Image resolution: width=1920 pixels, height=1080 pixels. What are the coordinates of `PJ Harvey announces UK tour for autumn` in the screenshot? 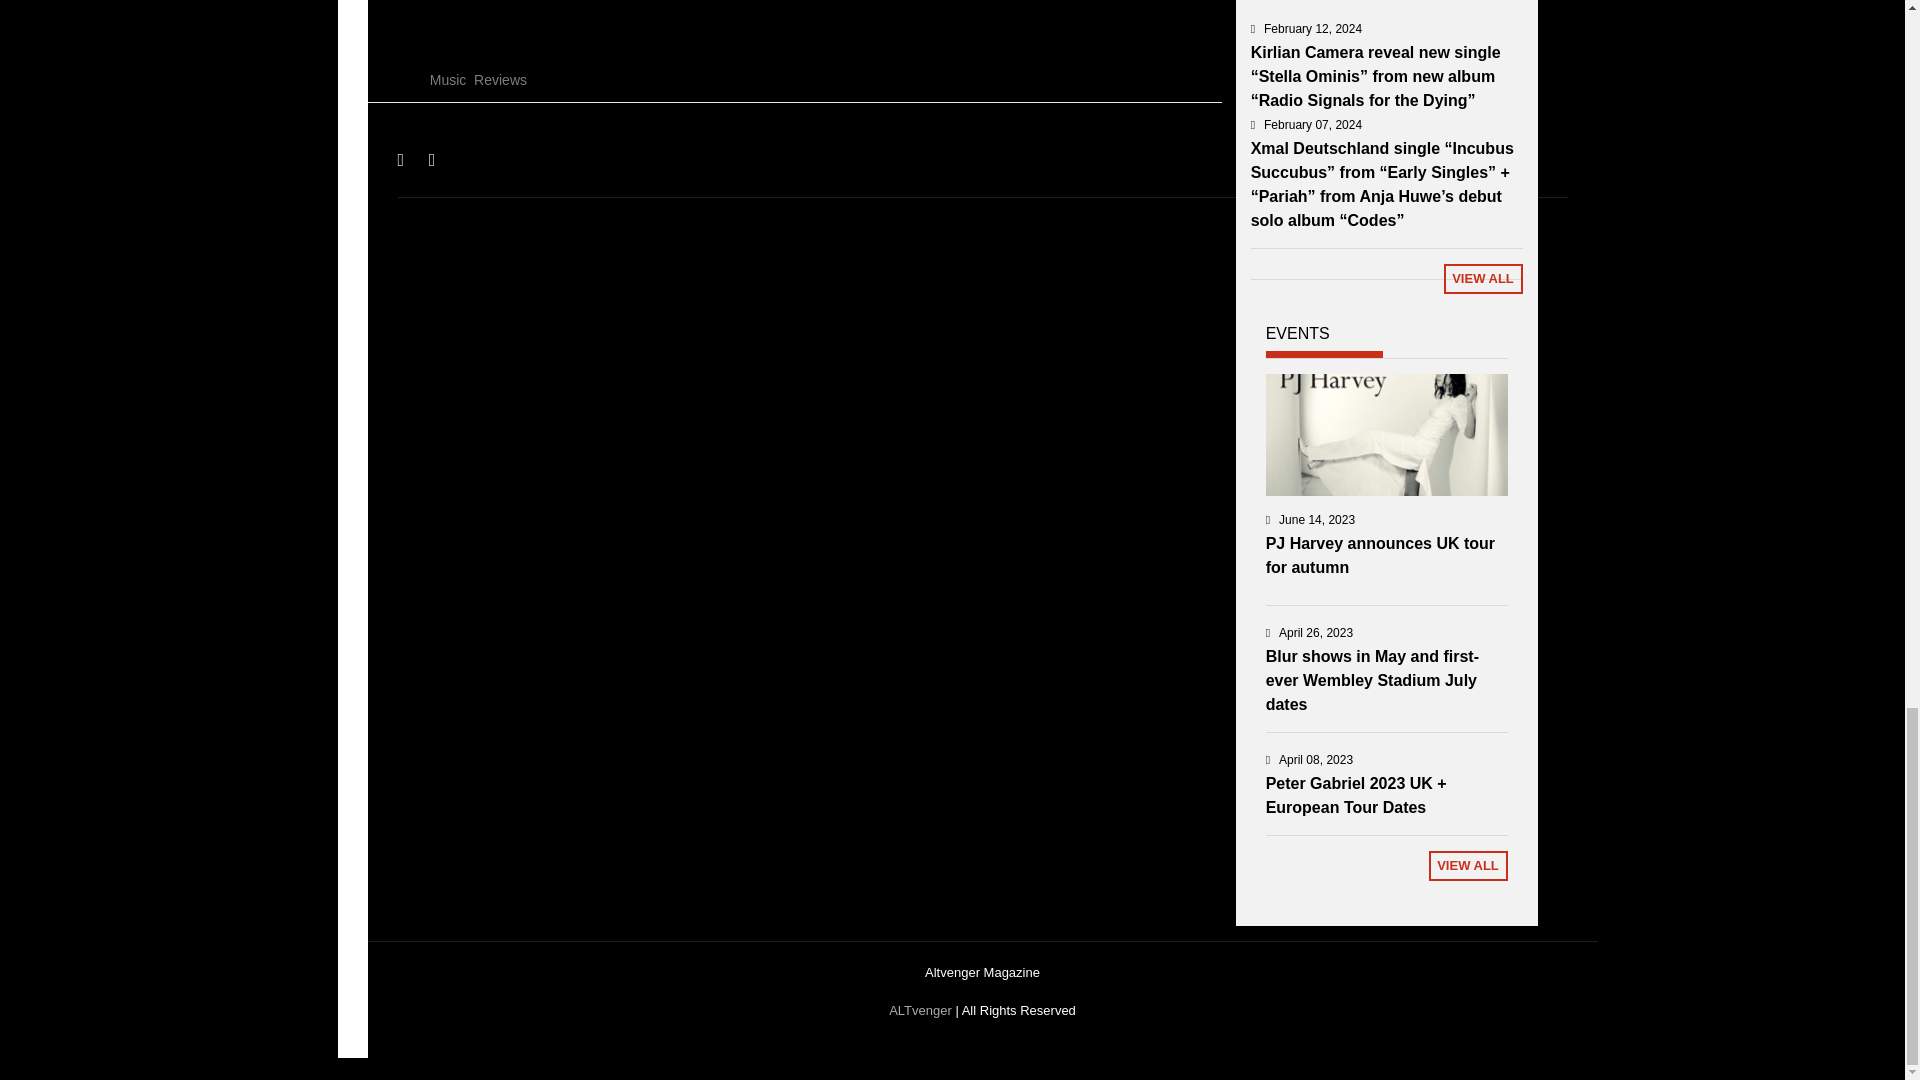 It's located at (1386, 434).